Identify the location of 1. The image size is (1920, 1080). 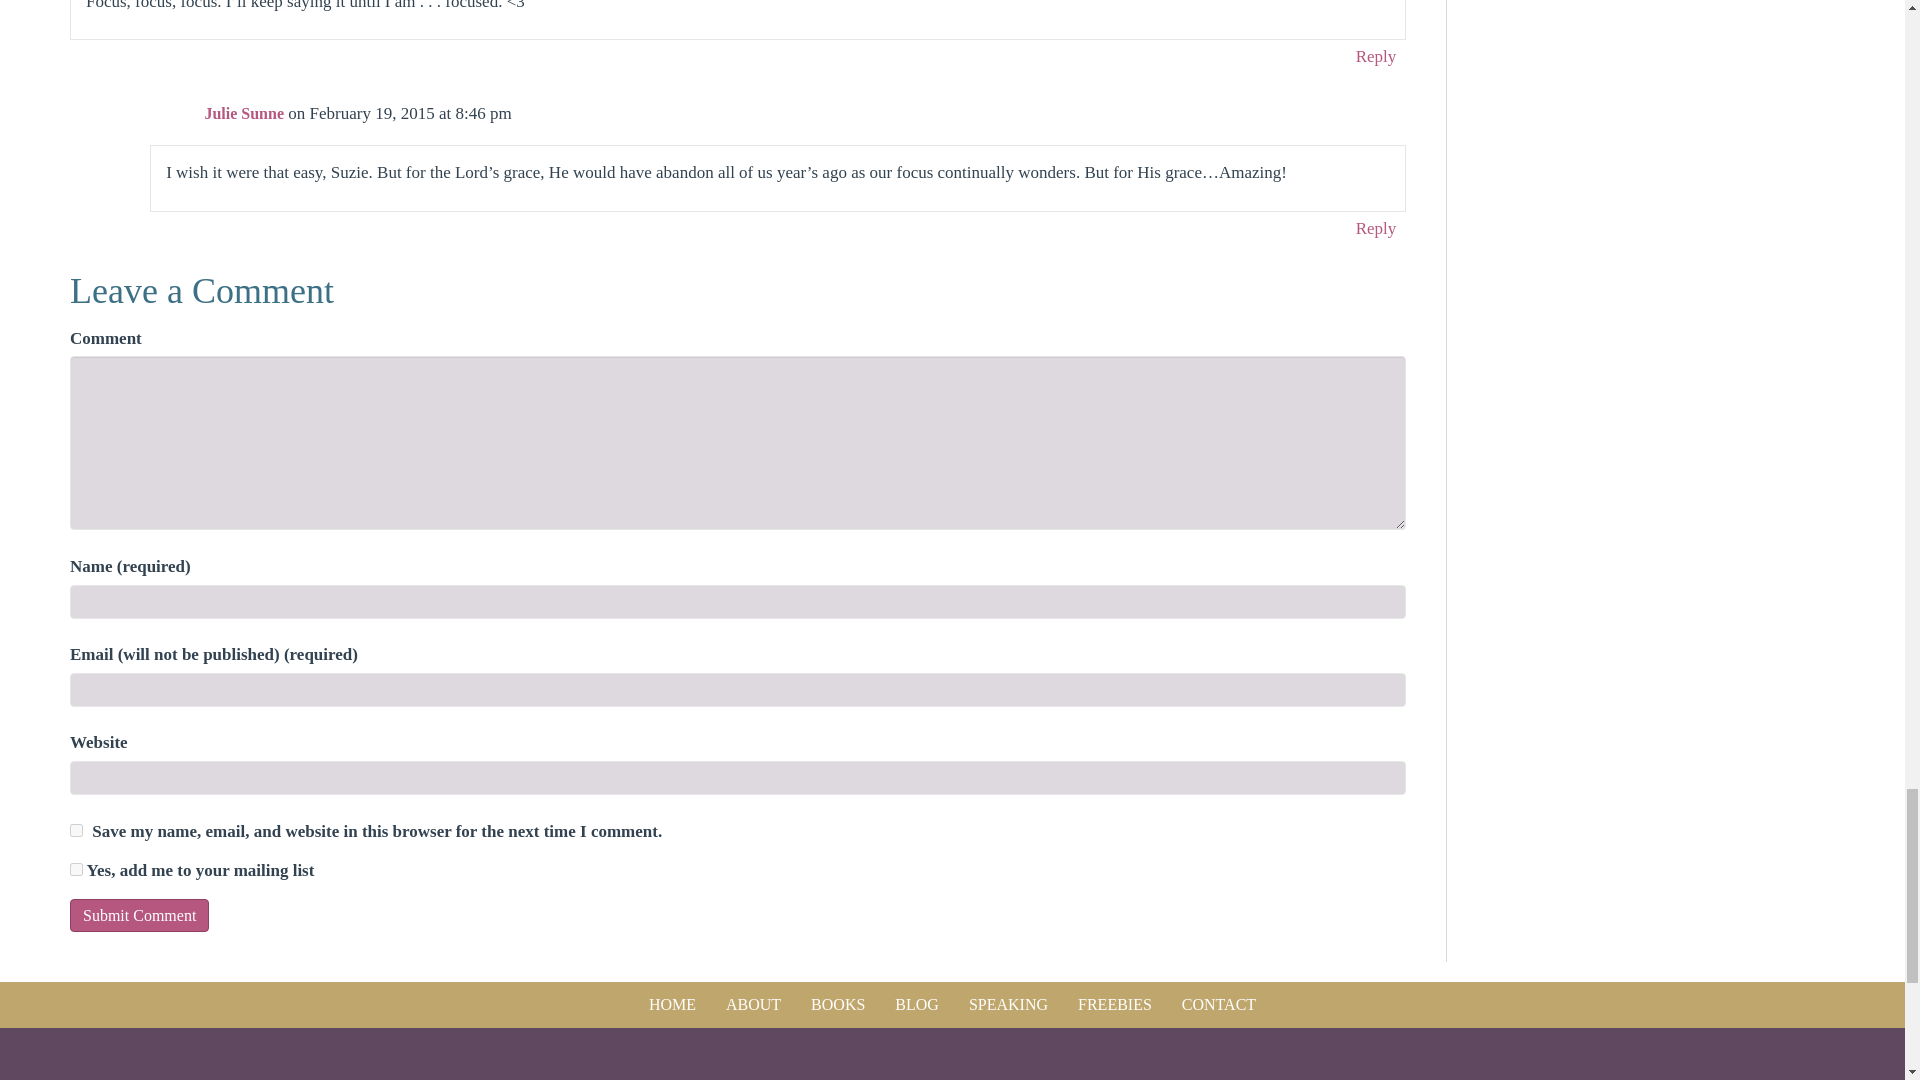
(76, 868).